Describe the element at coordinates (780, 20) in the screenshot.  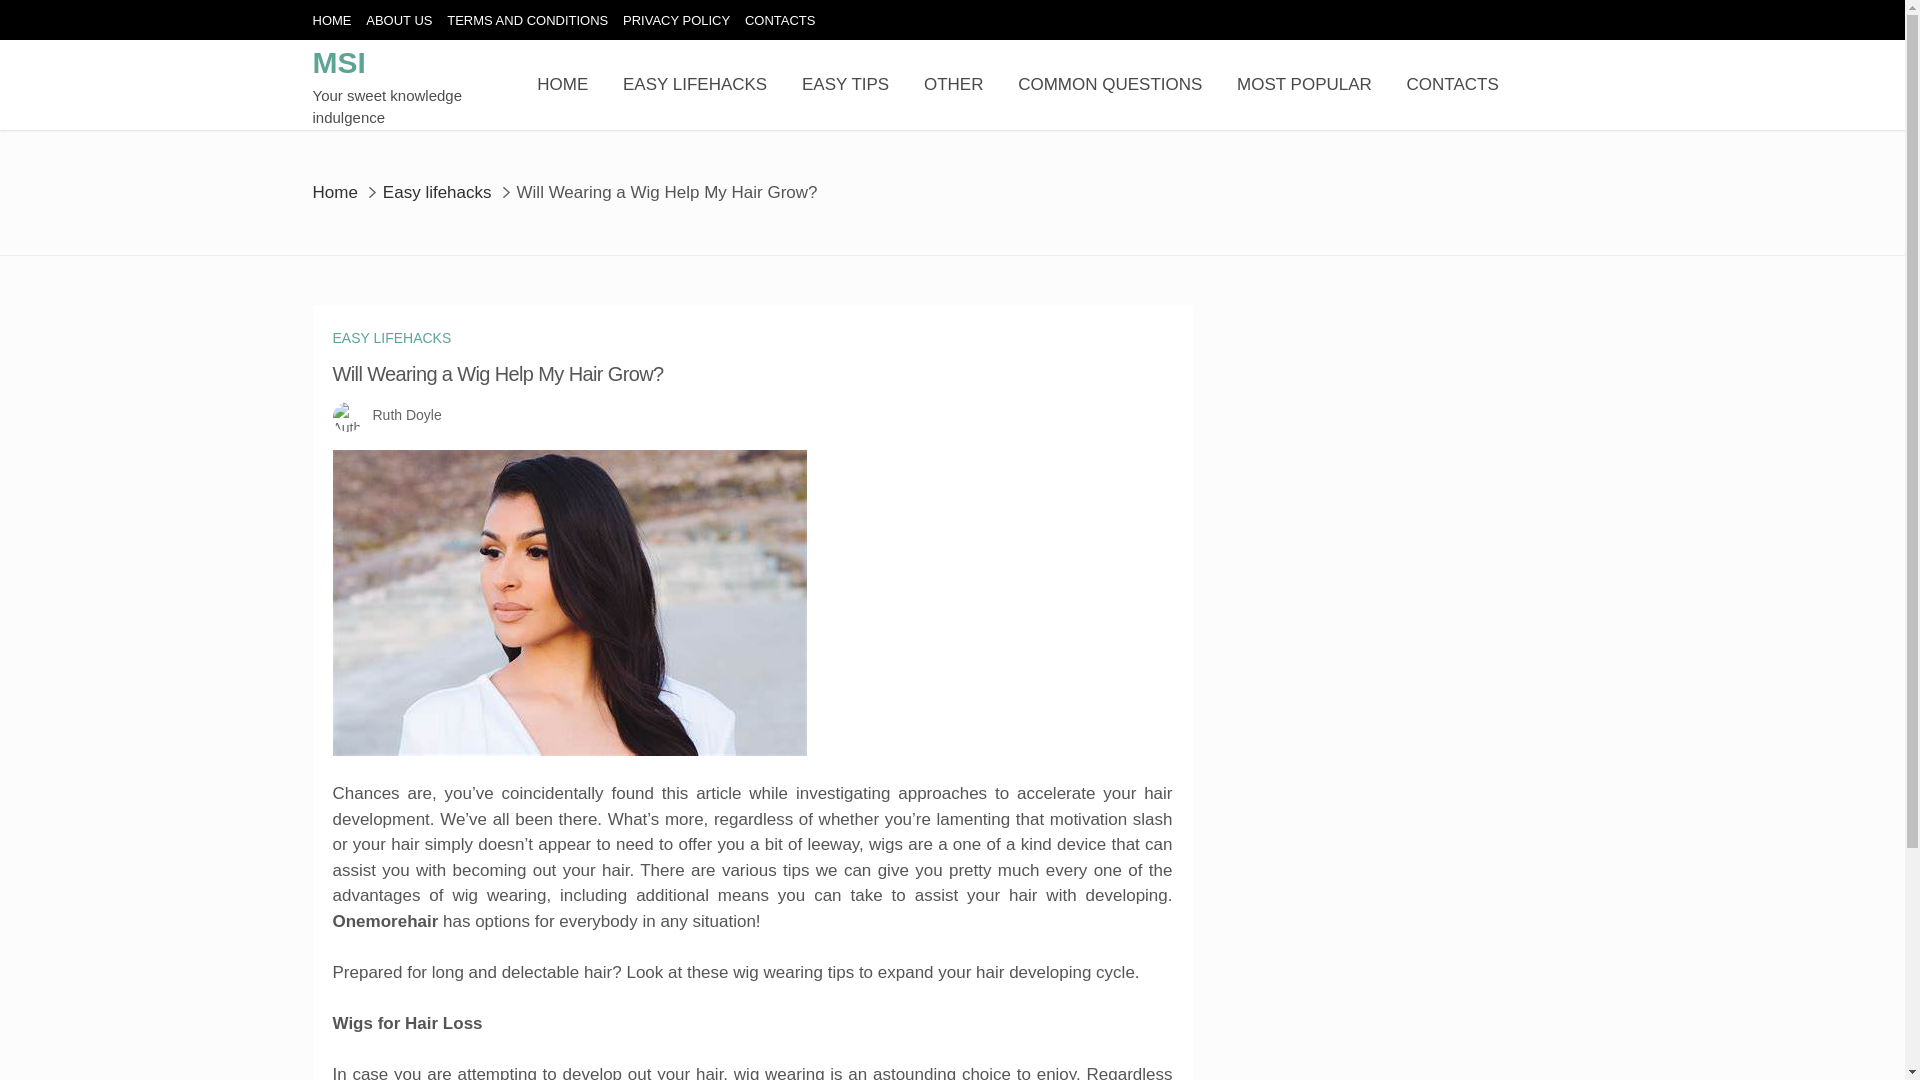
I see `CONTACTS` at that location.